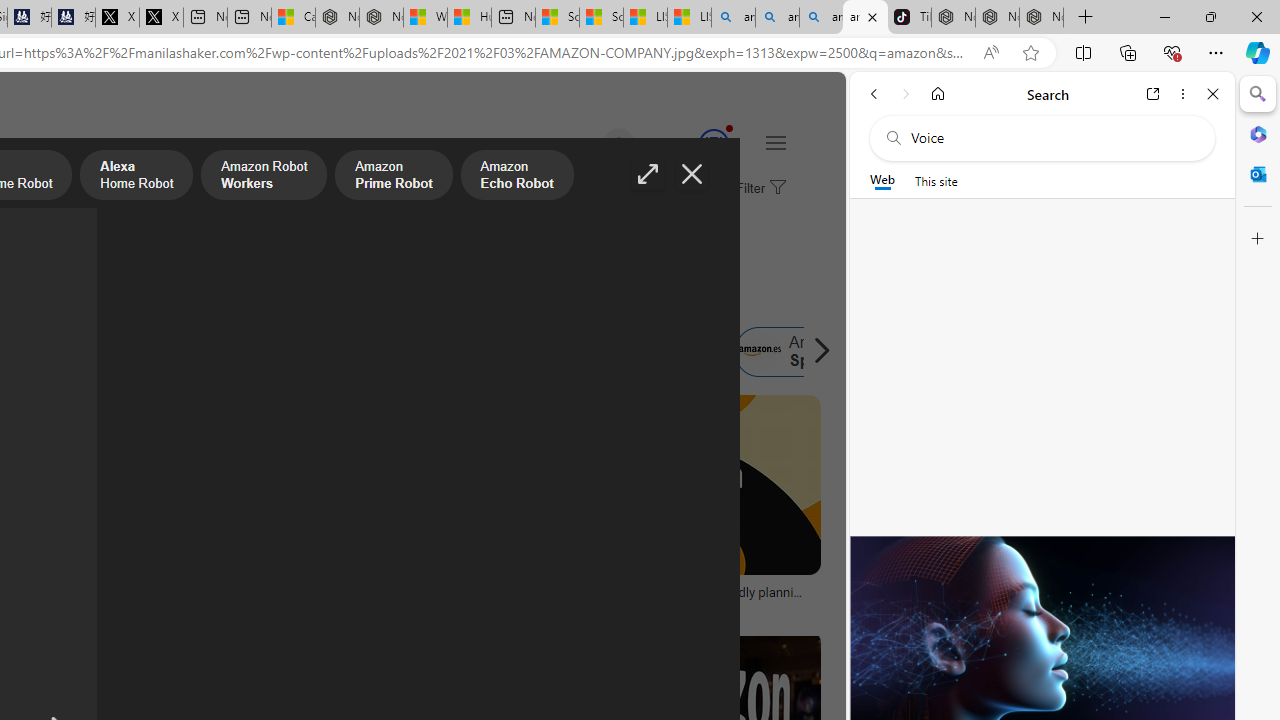 The width and height of the screenshot is (1280, 720). I want to click on Amazon Forest, so click(518, 352).